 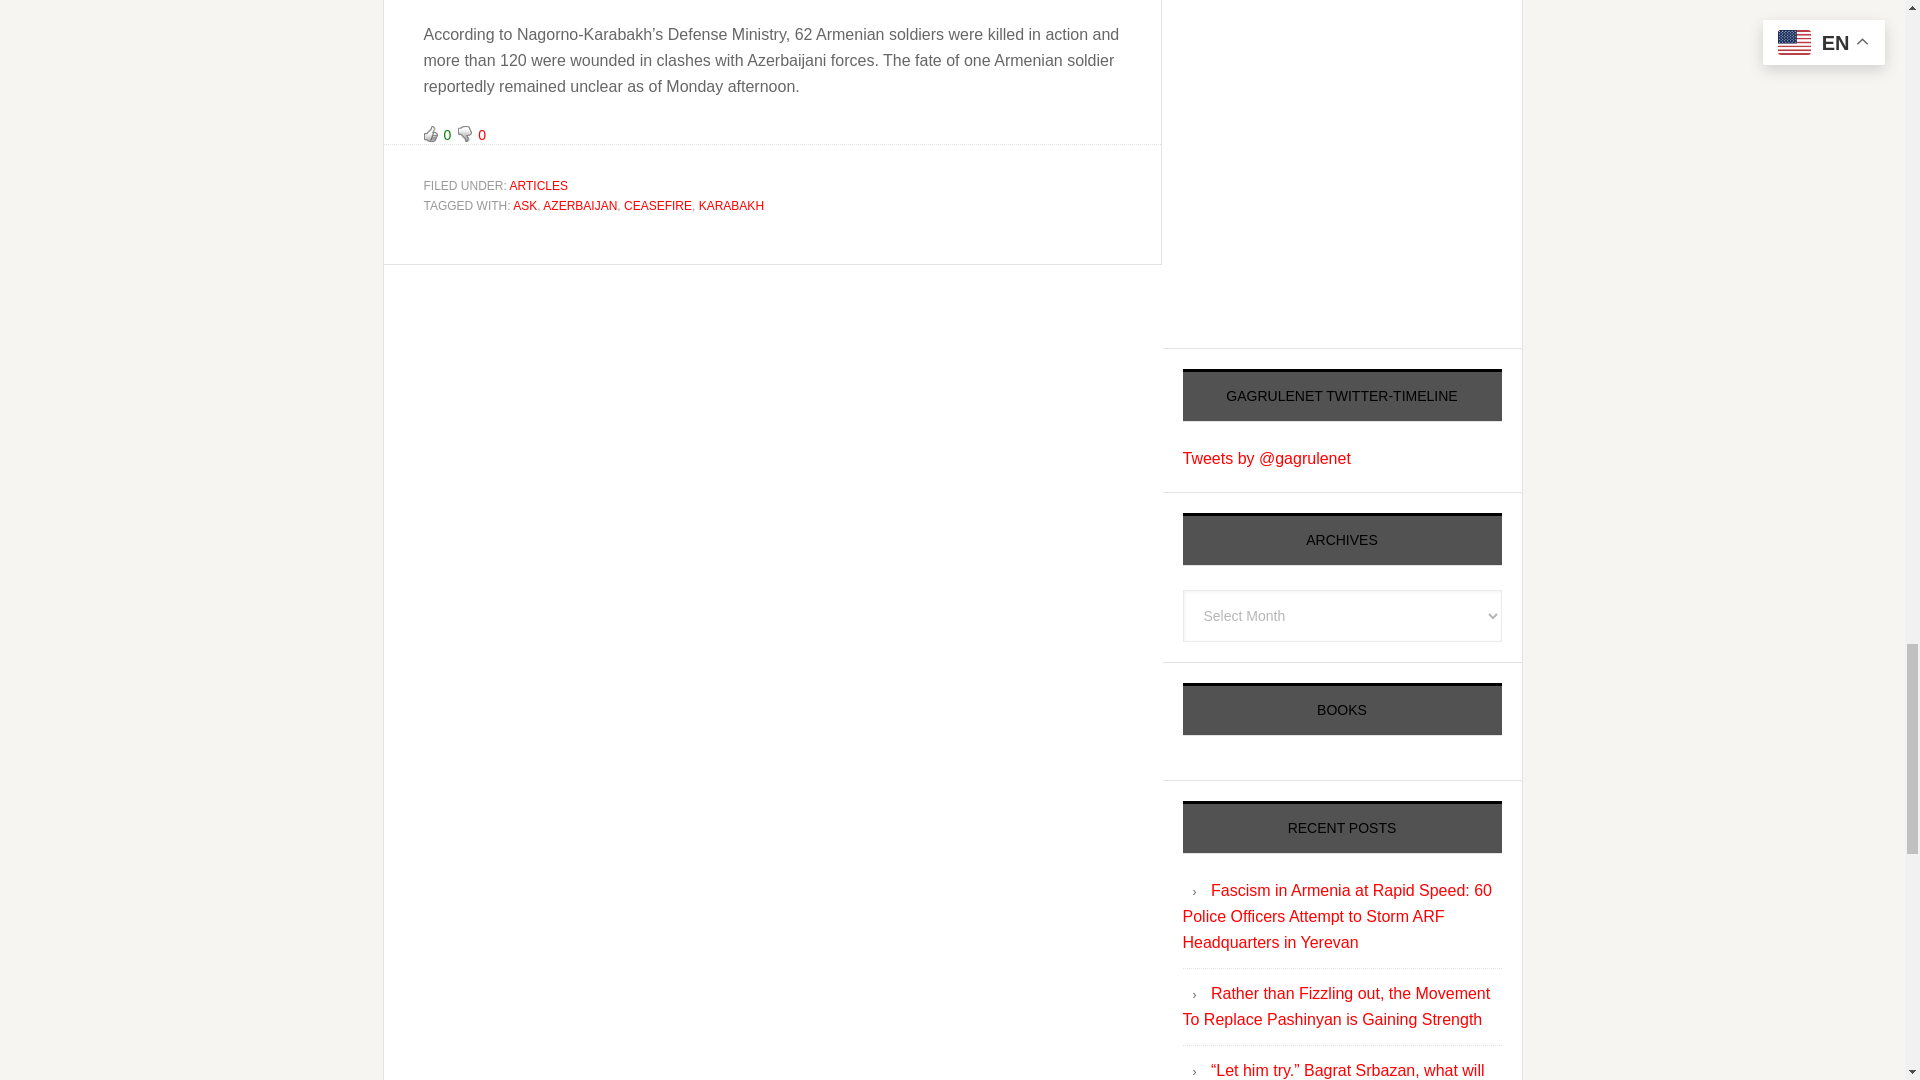 I want to click on KARABAKH, so click(x=731, y=205).